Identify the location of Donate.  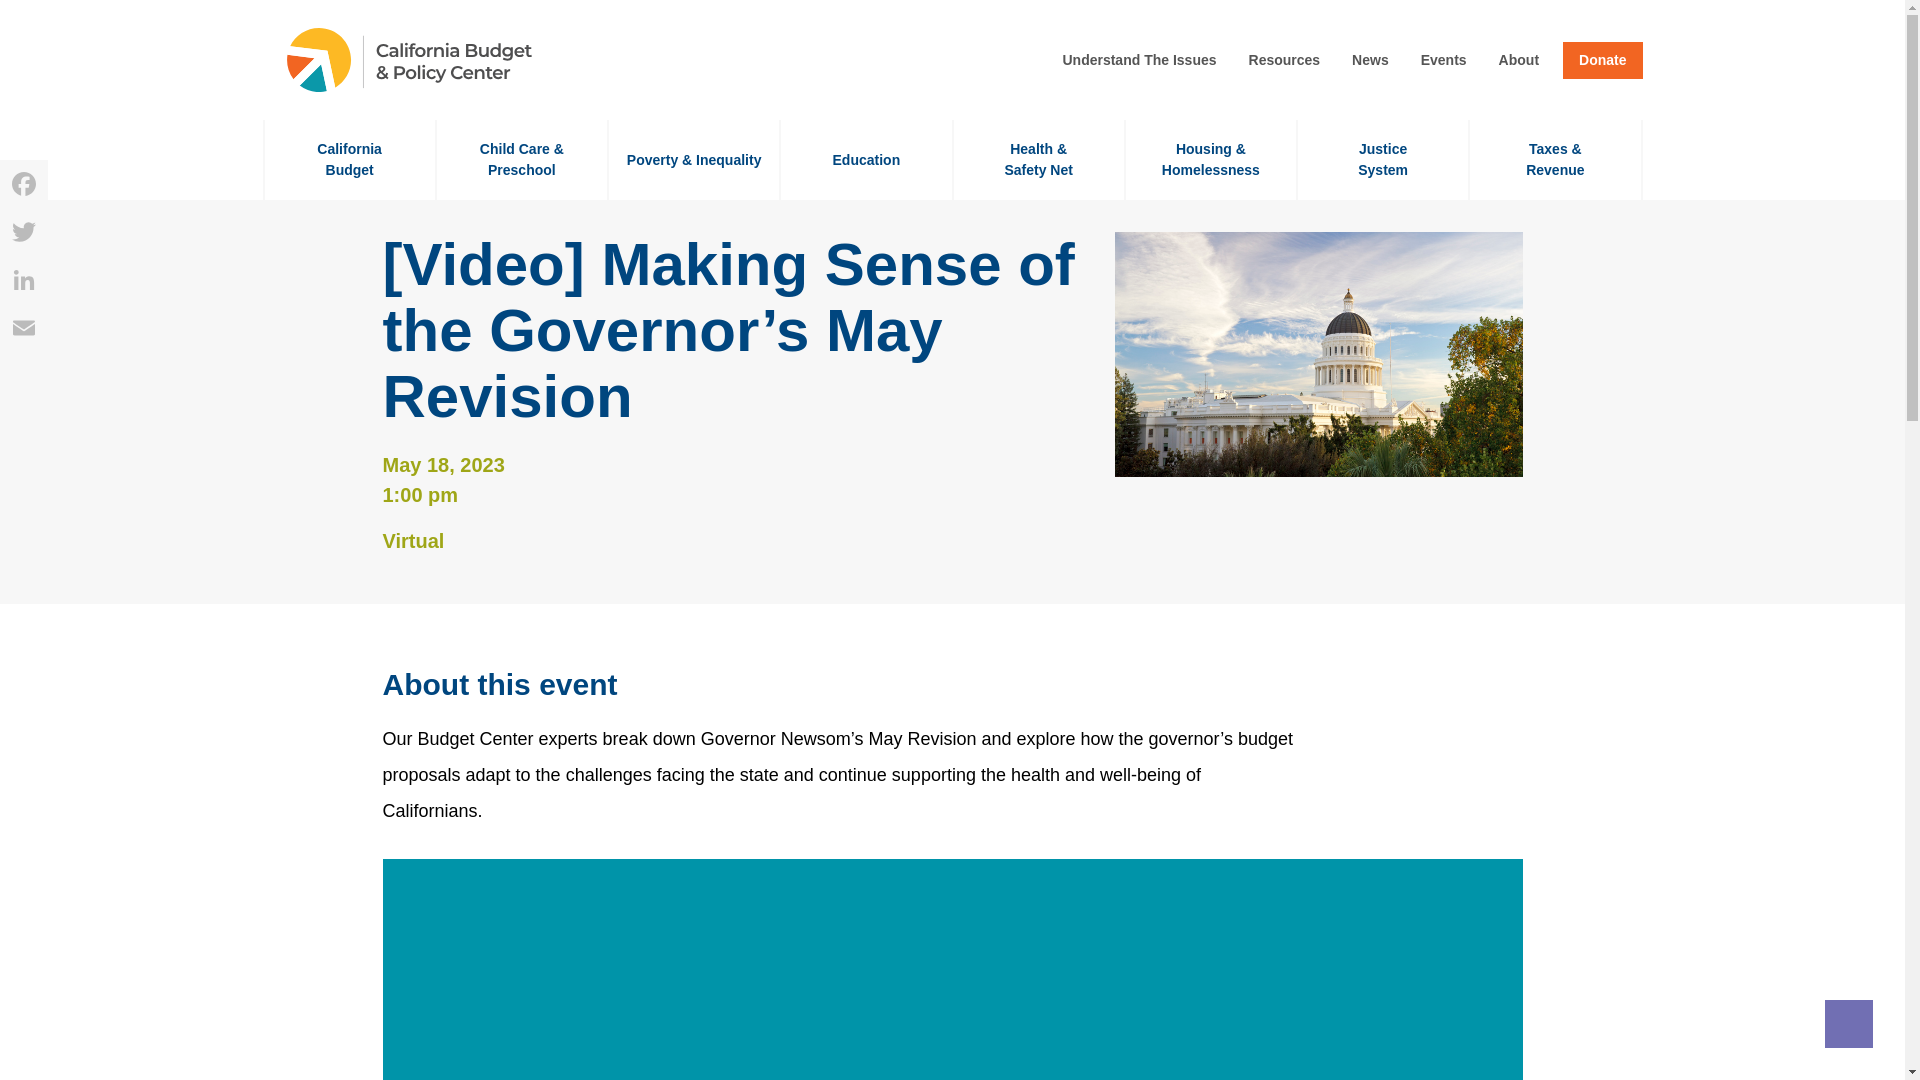
(1602, 60).